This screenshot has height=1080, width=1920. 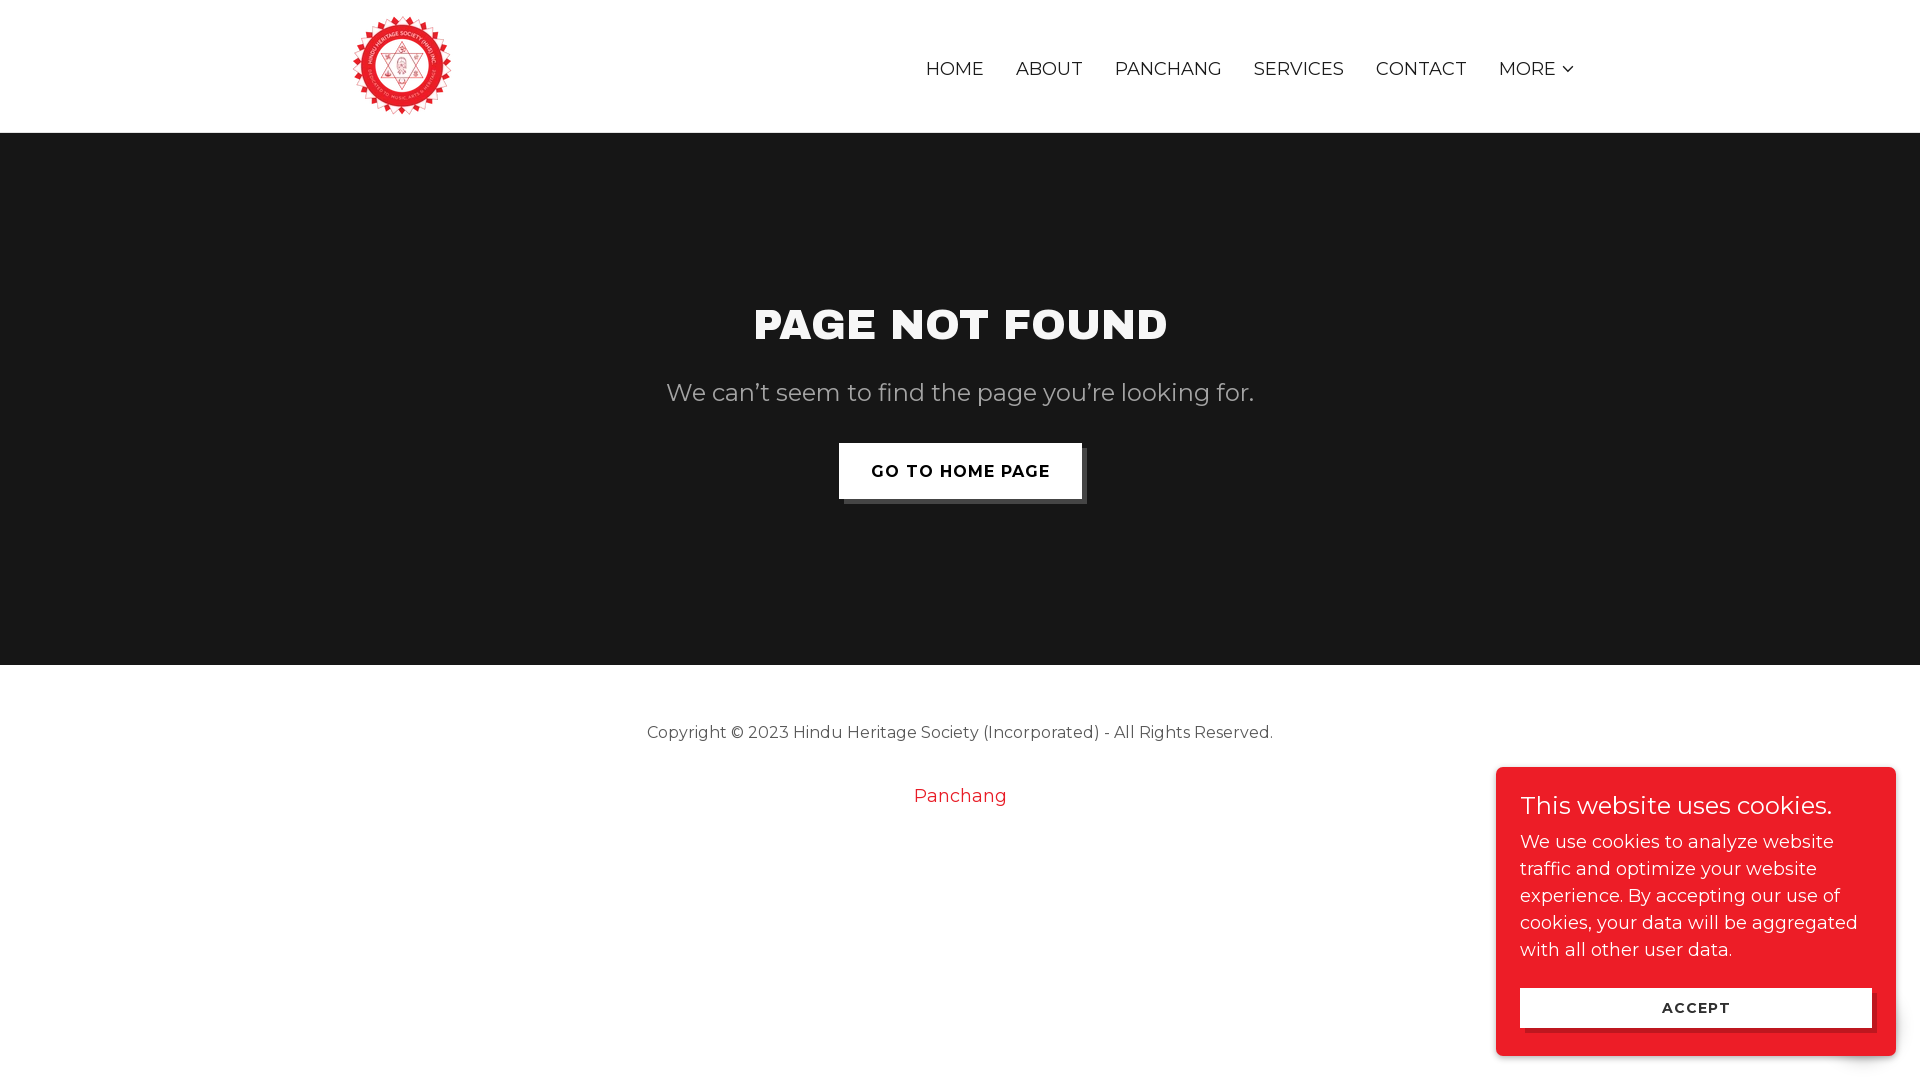 What do you see at coordinates (1049, 68) in the screenshot?
I see `ABOUT` at bounding box center [1049, 68].